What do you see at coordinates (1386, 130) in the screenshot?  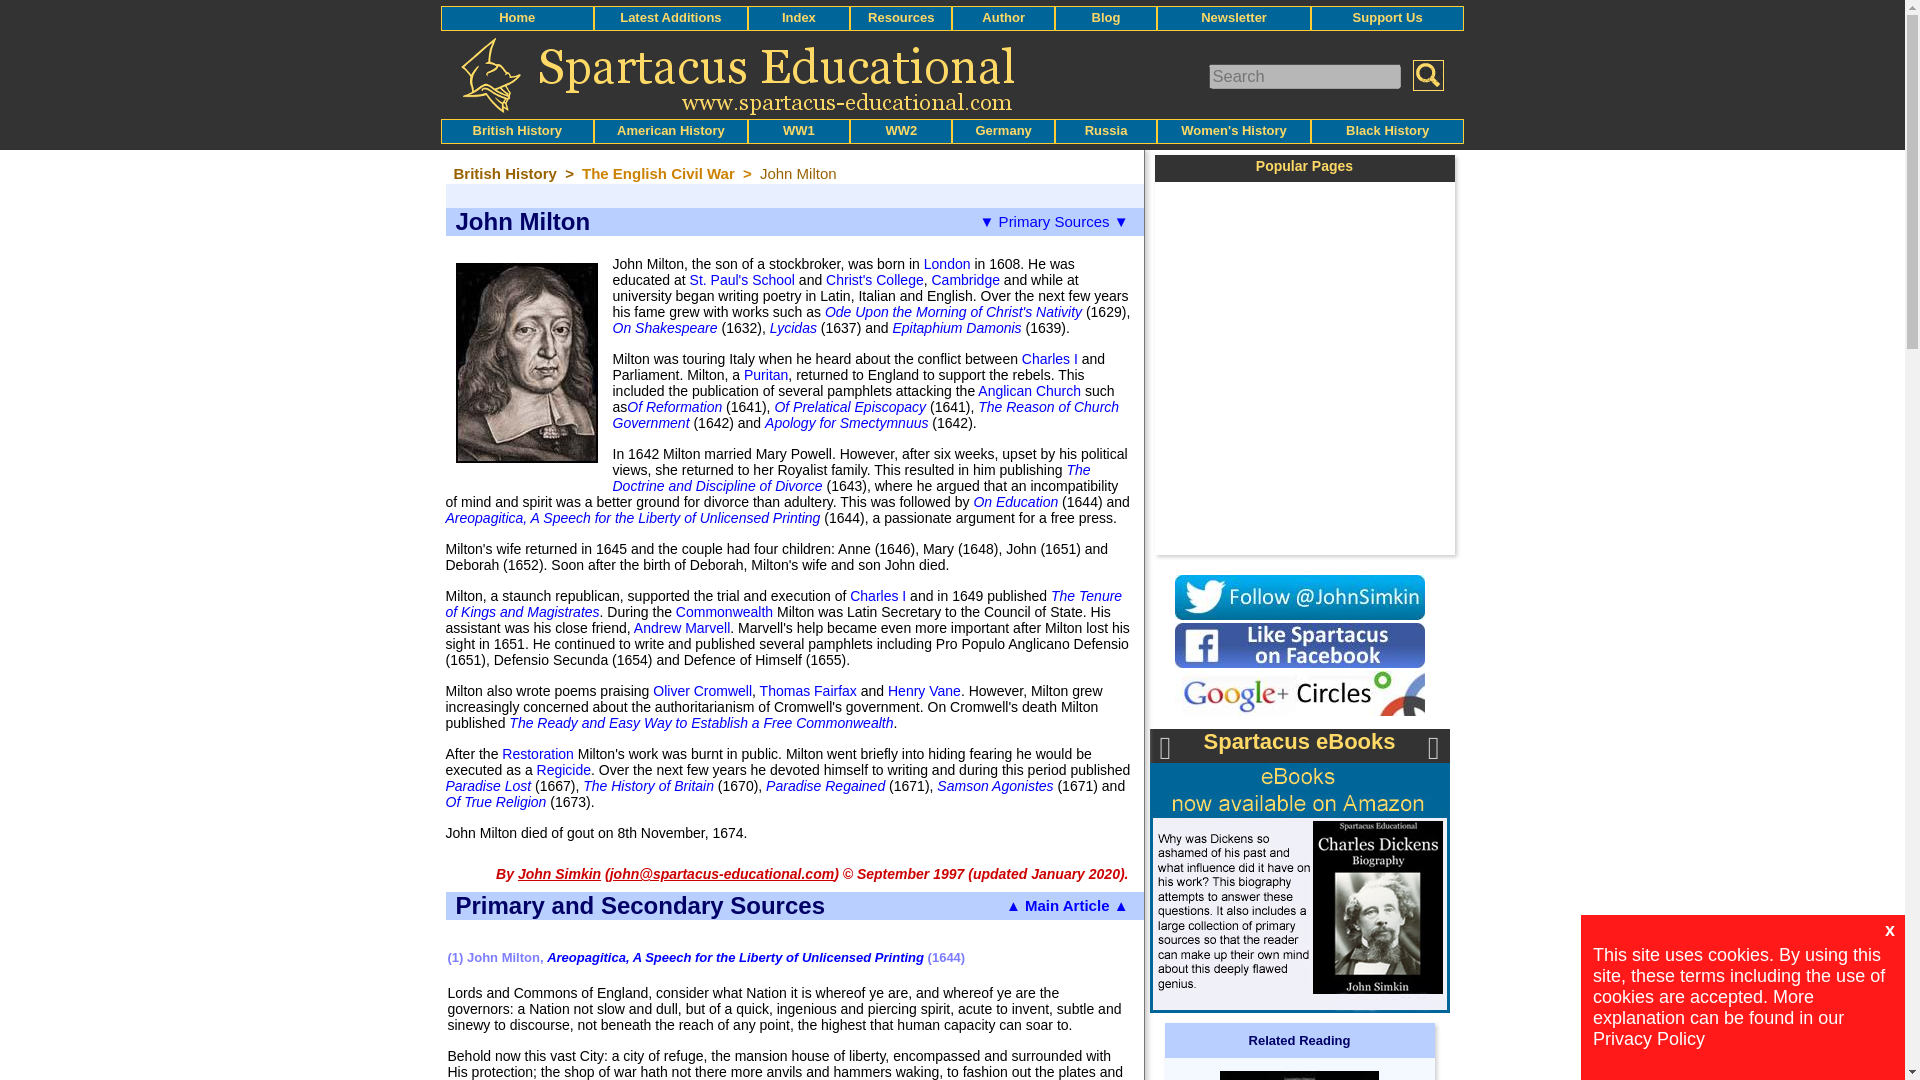 I see `Black History` at bounding box center [1386, 130].